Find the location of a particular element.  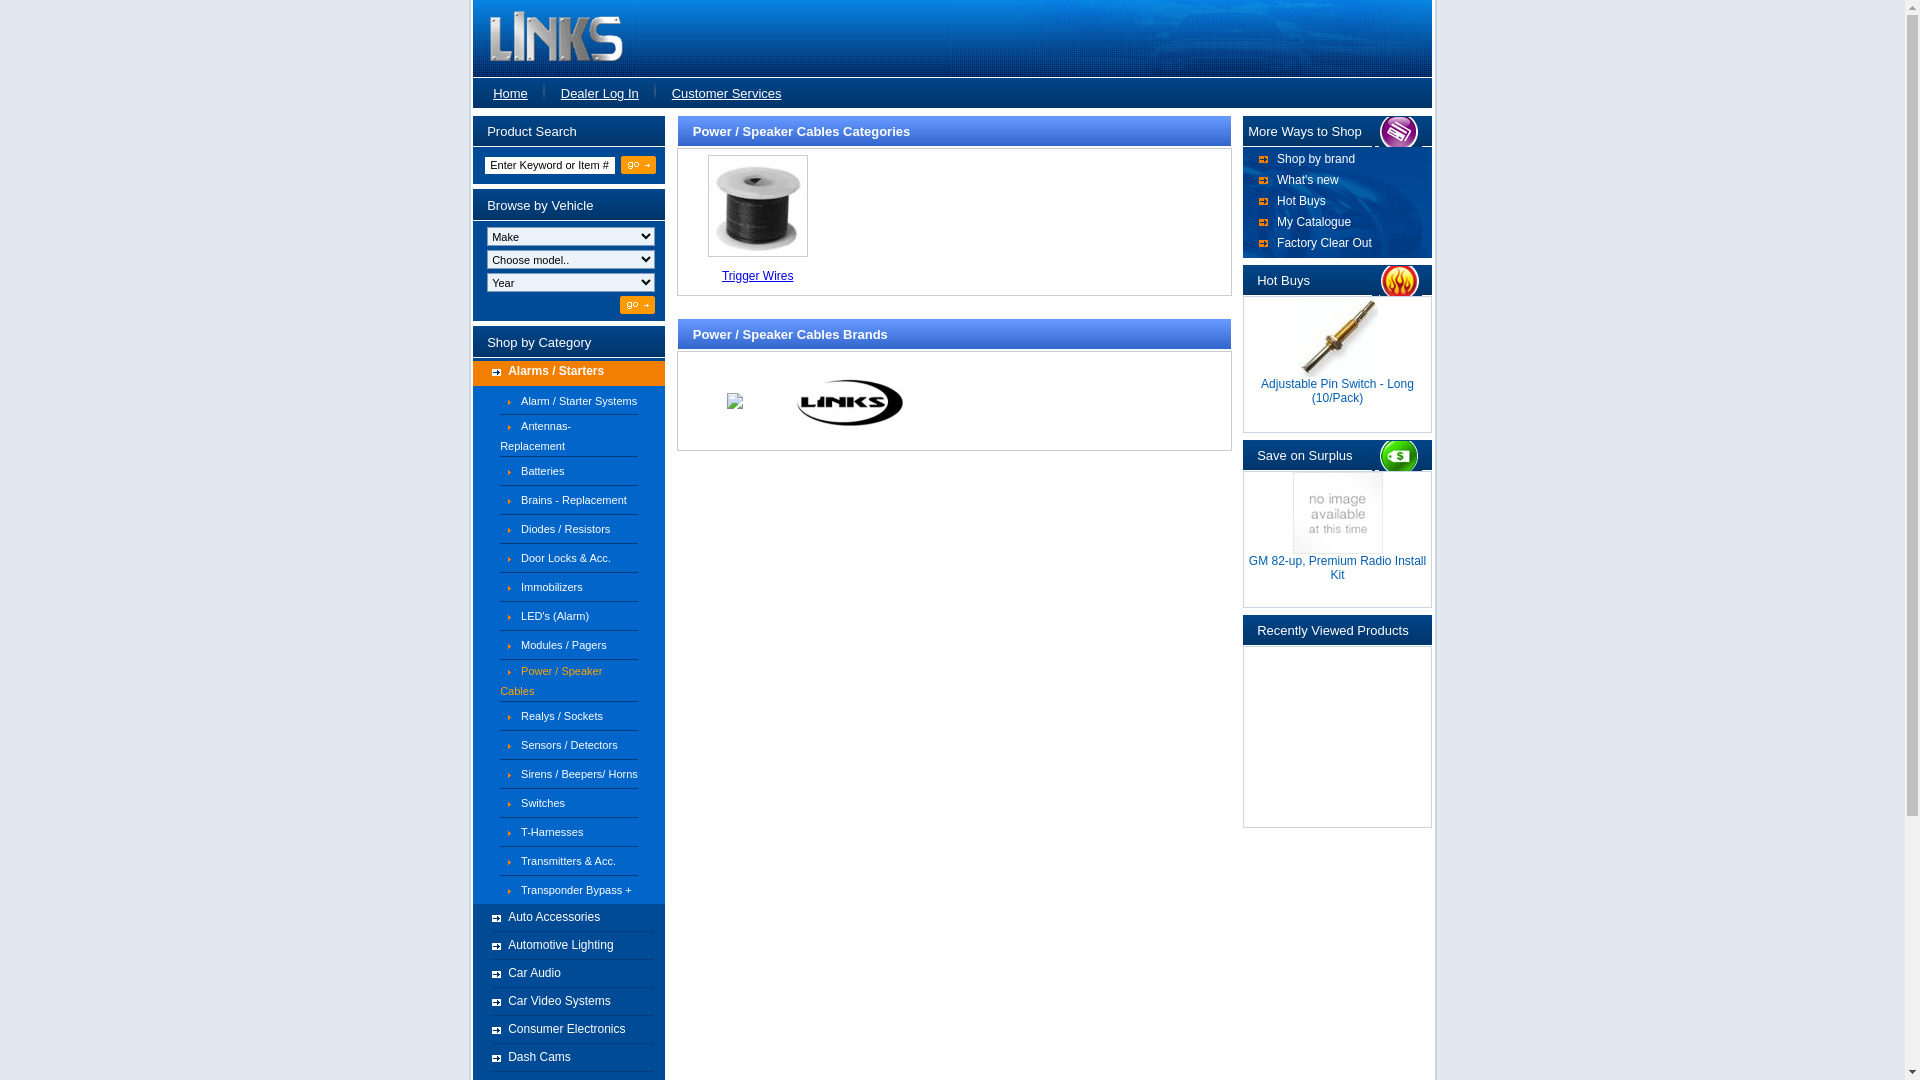

Dealer Log In is located at coordinates (600, 94).